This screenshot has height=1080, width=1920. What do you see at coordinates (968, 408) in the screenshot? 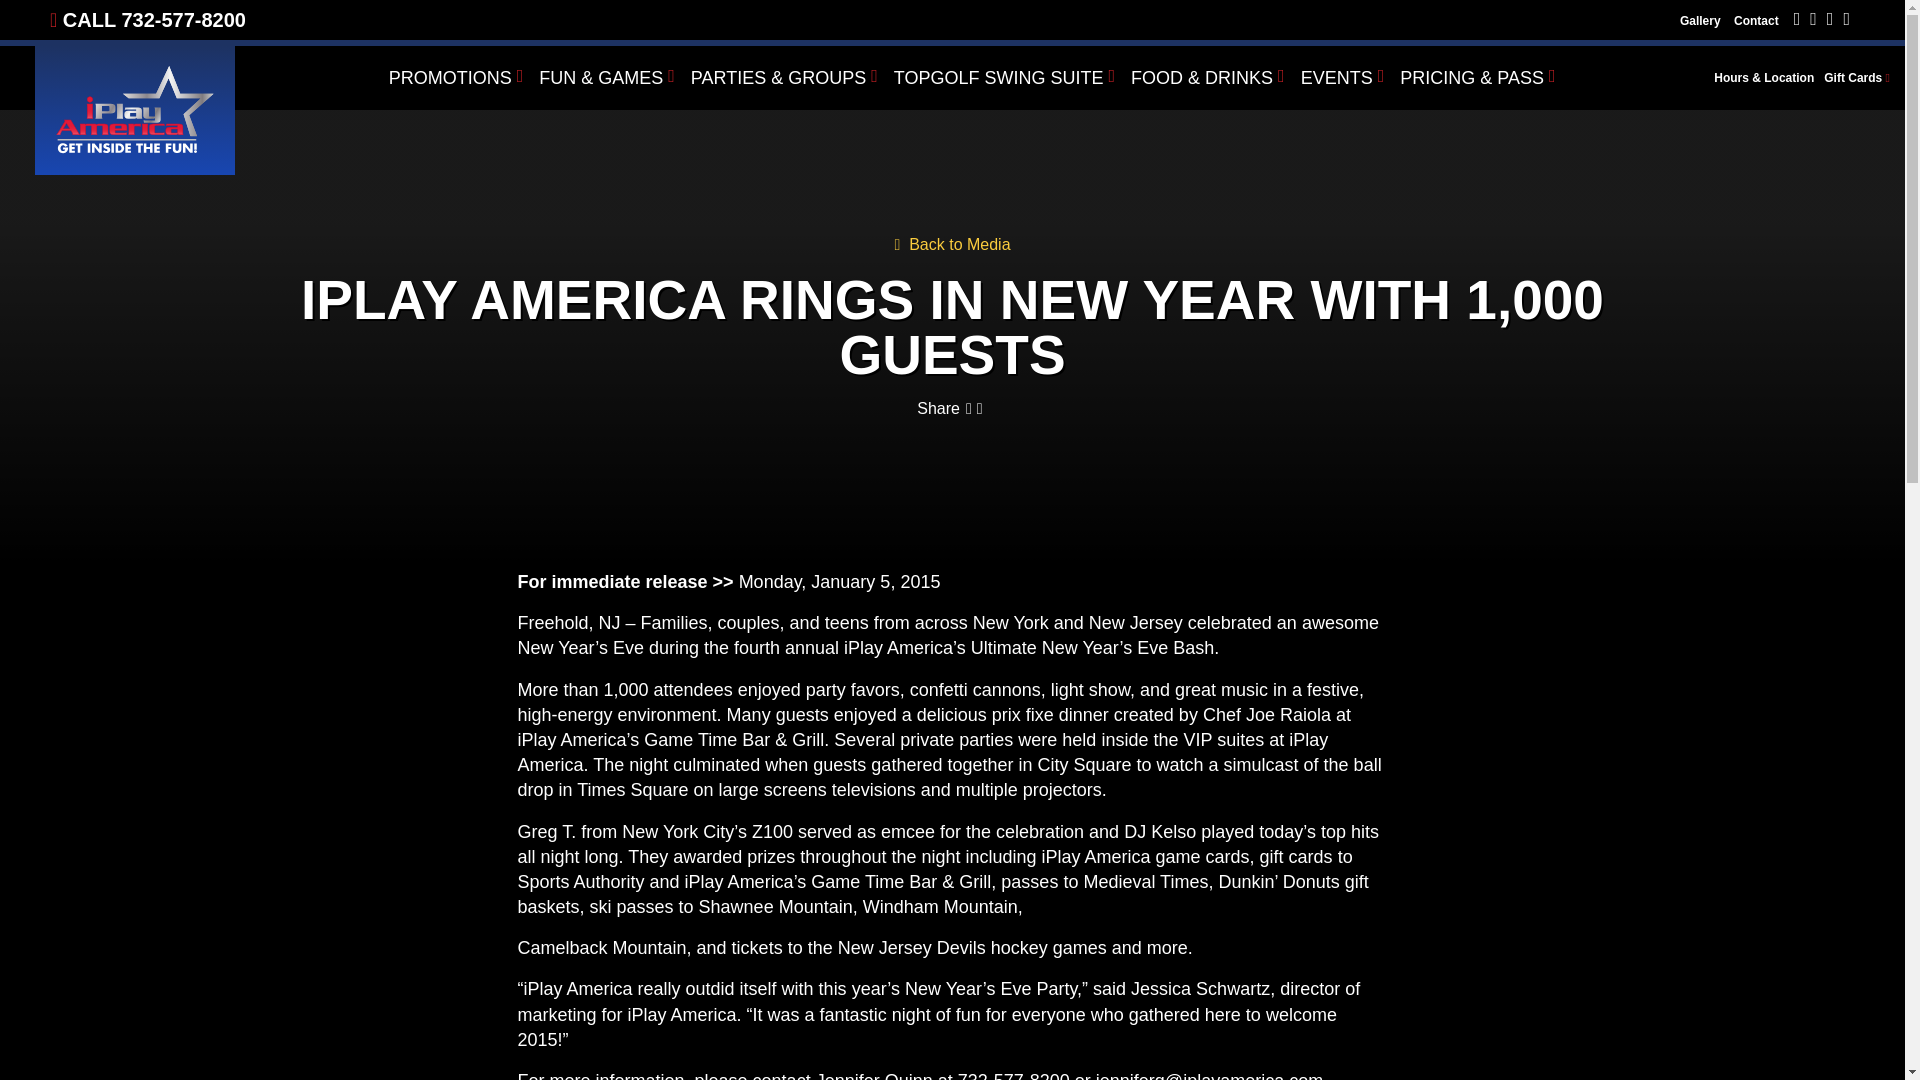
I see `Share on Twitter` at bounding box center [968, 408].